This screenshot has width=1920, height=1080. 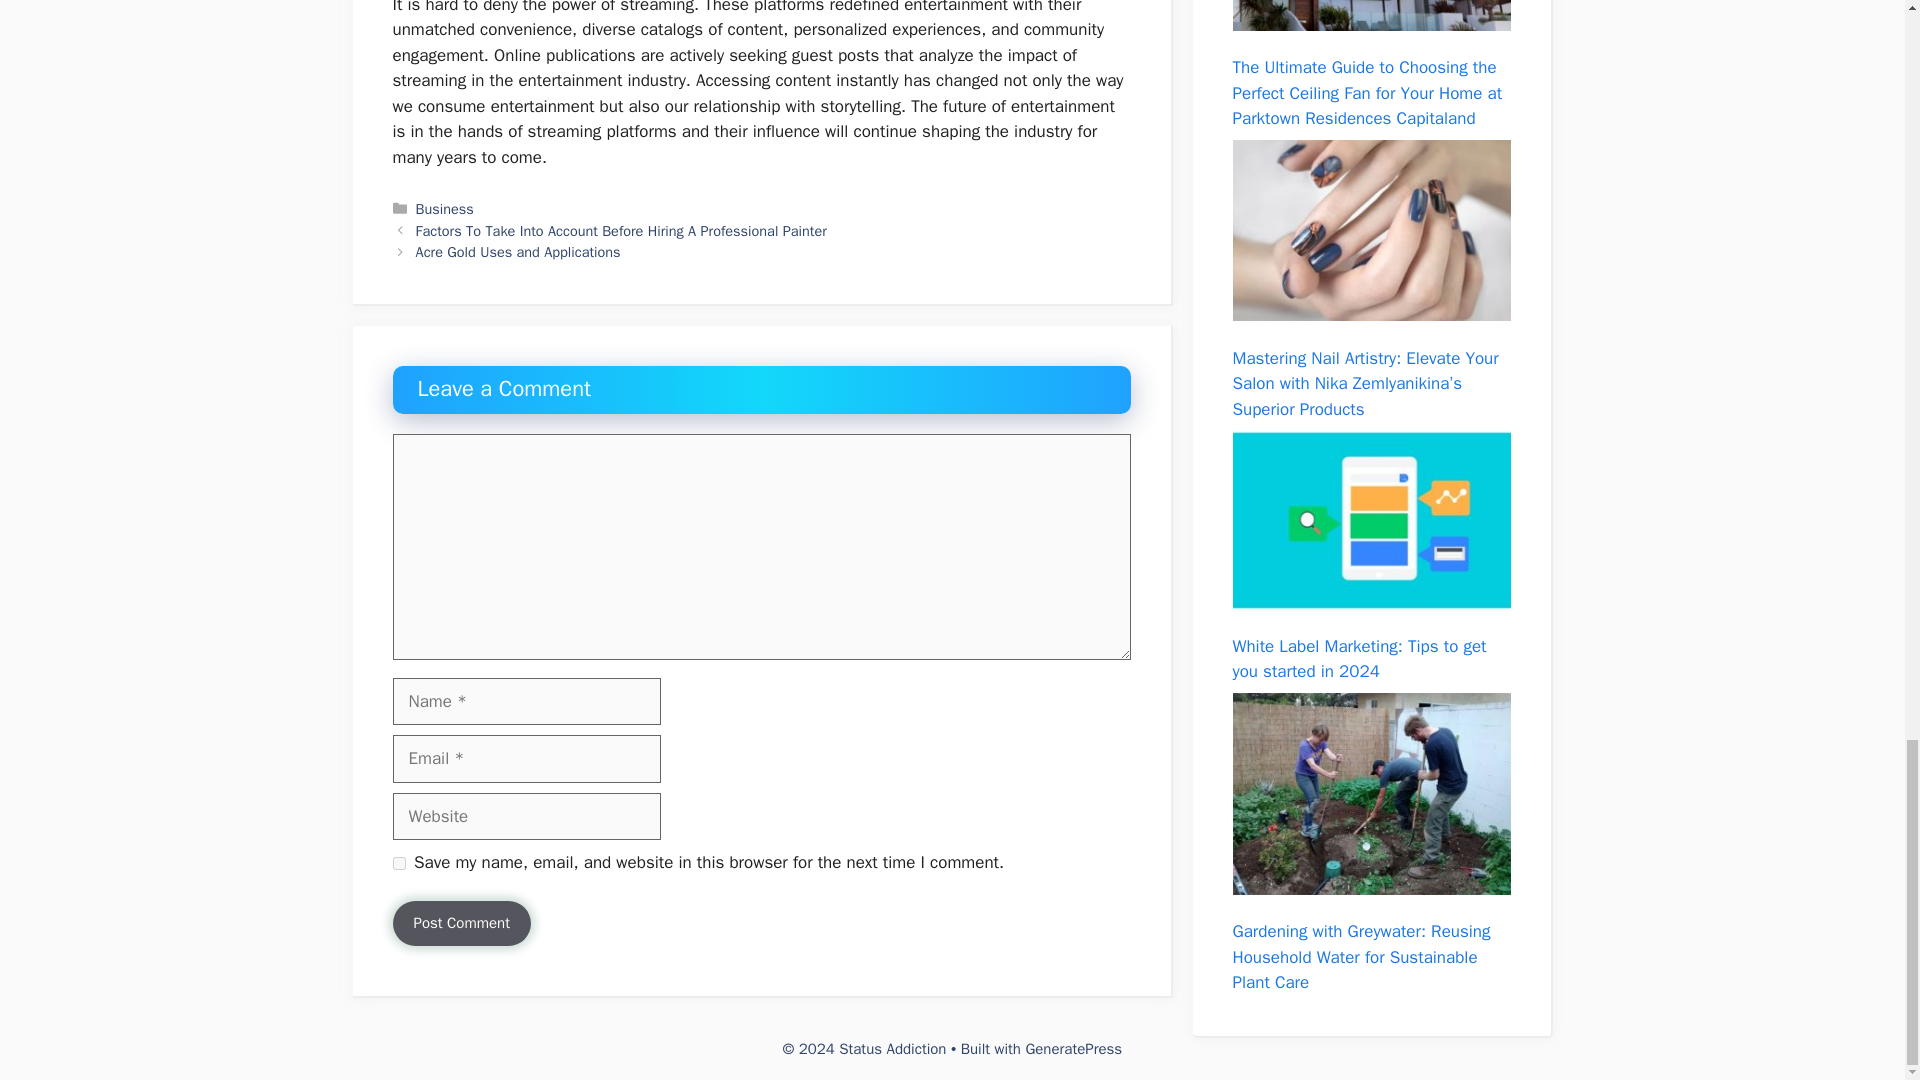 I want to click on yes, so click(x=398, y=864).